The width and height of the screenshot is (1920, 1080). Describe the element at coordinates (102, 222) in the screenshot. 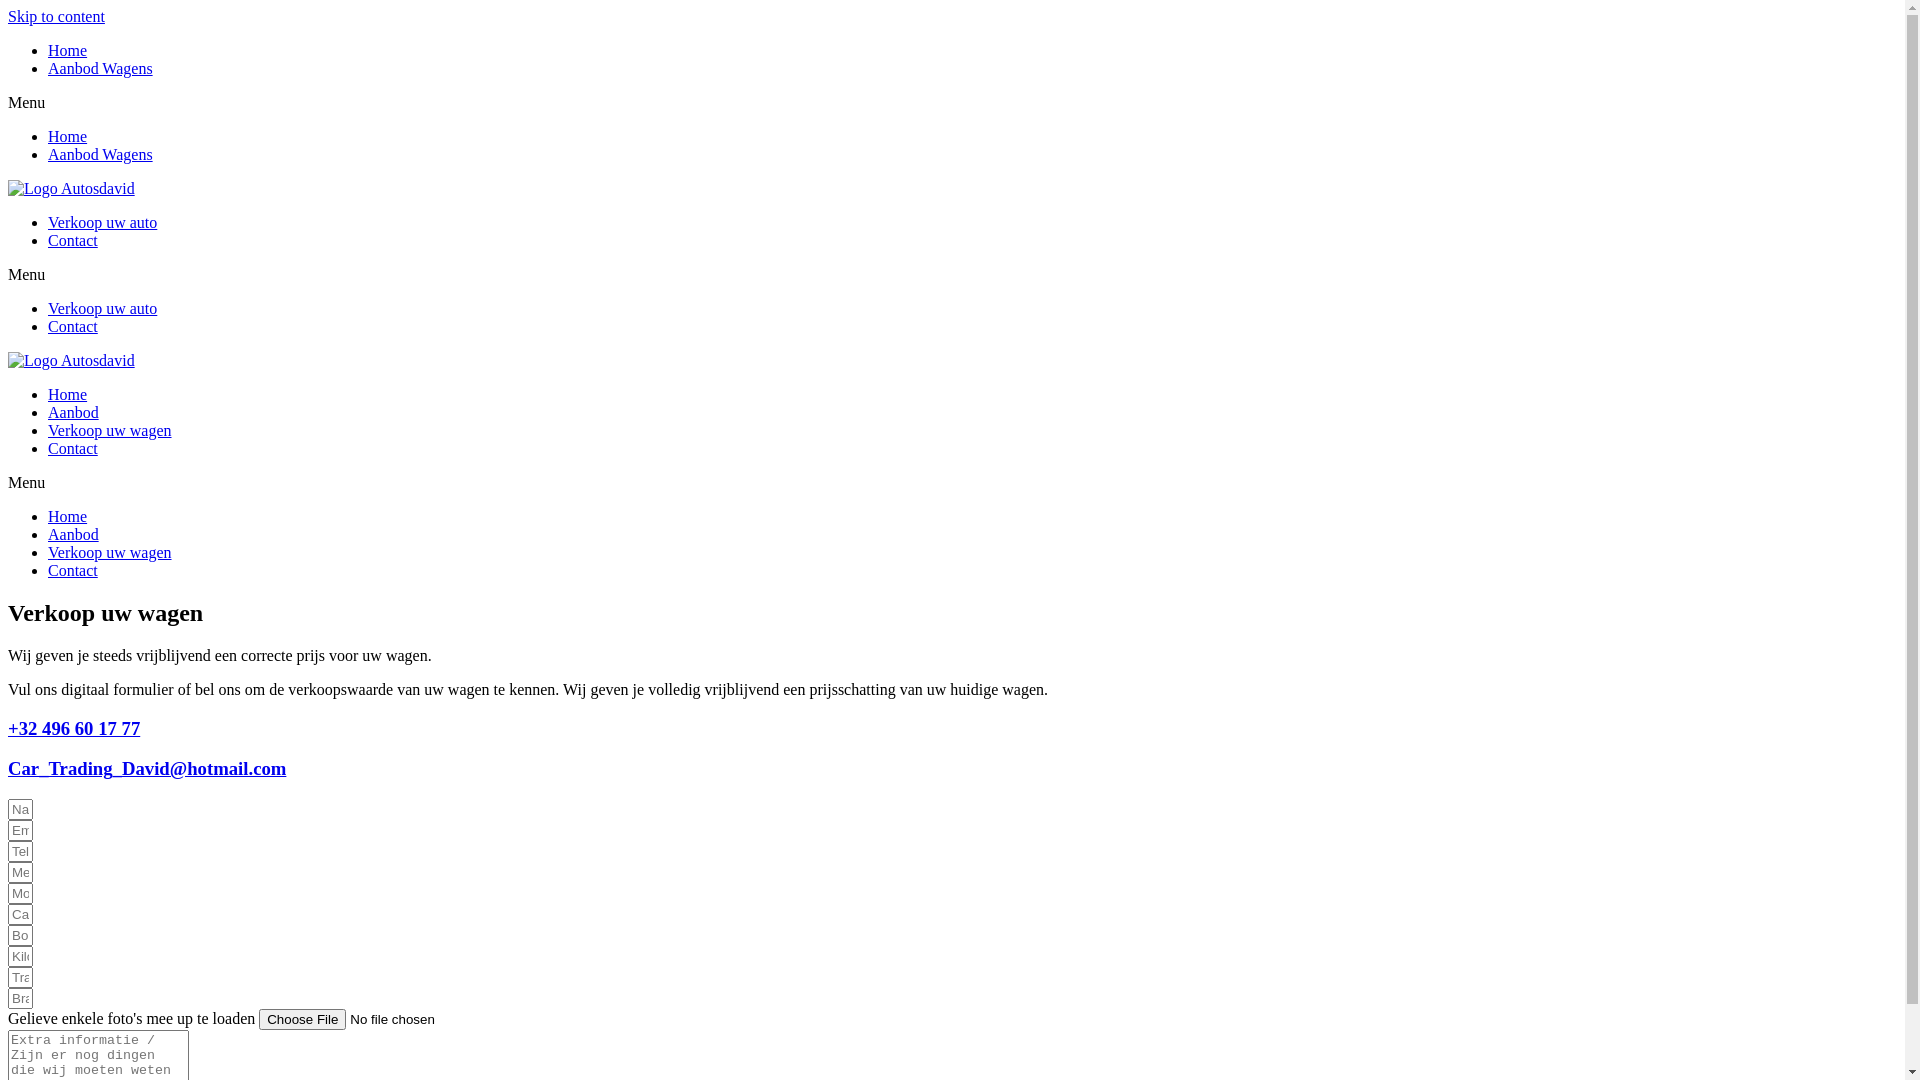

I see `Verkoop uw auto` at that location.